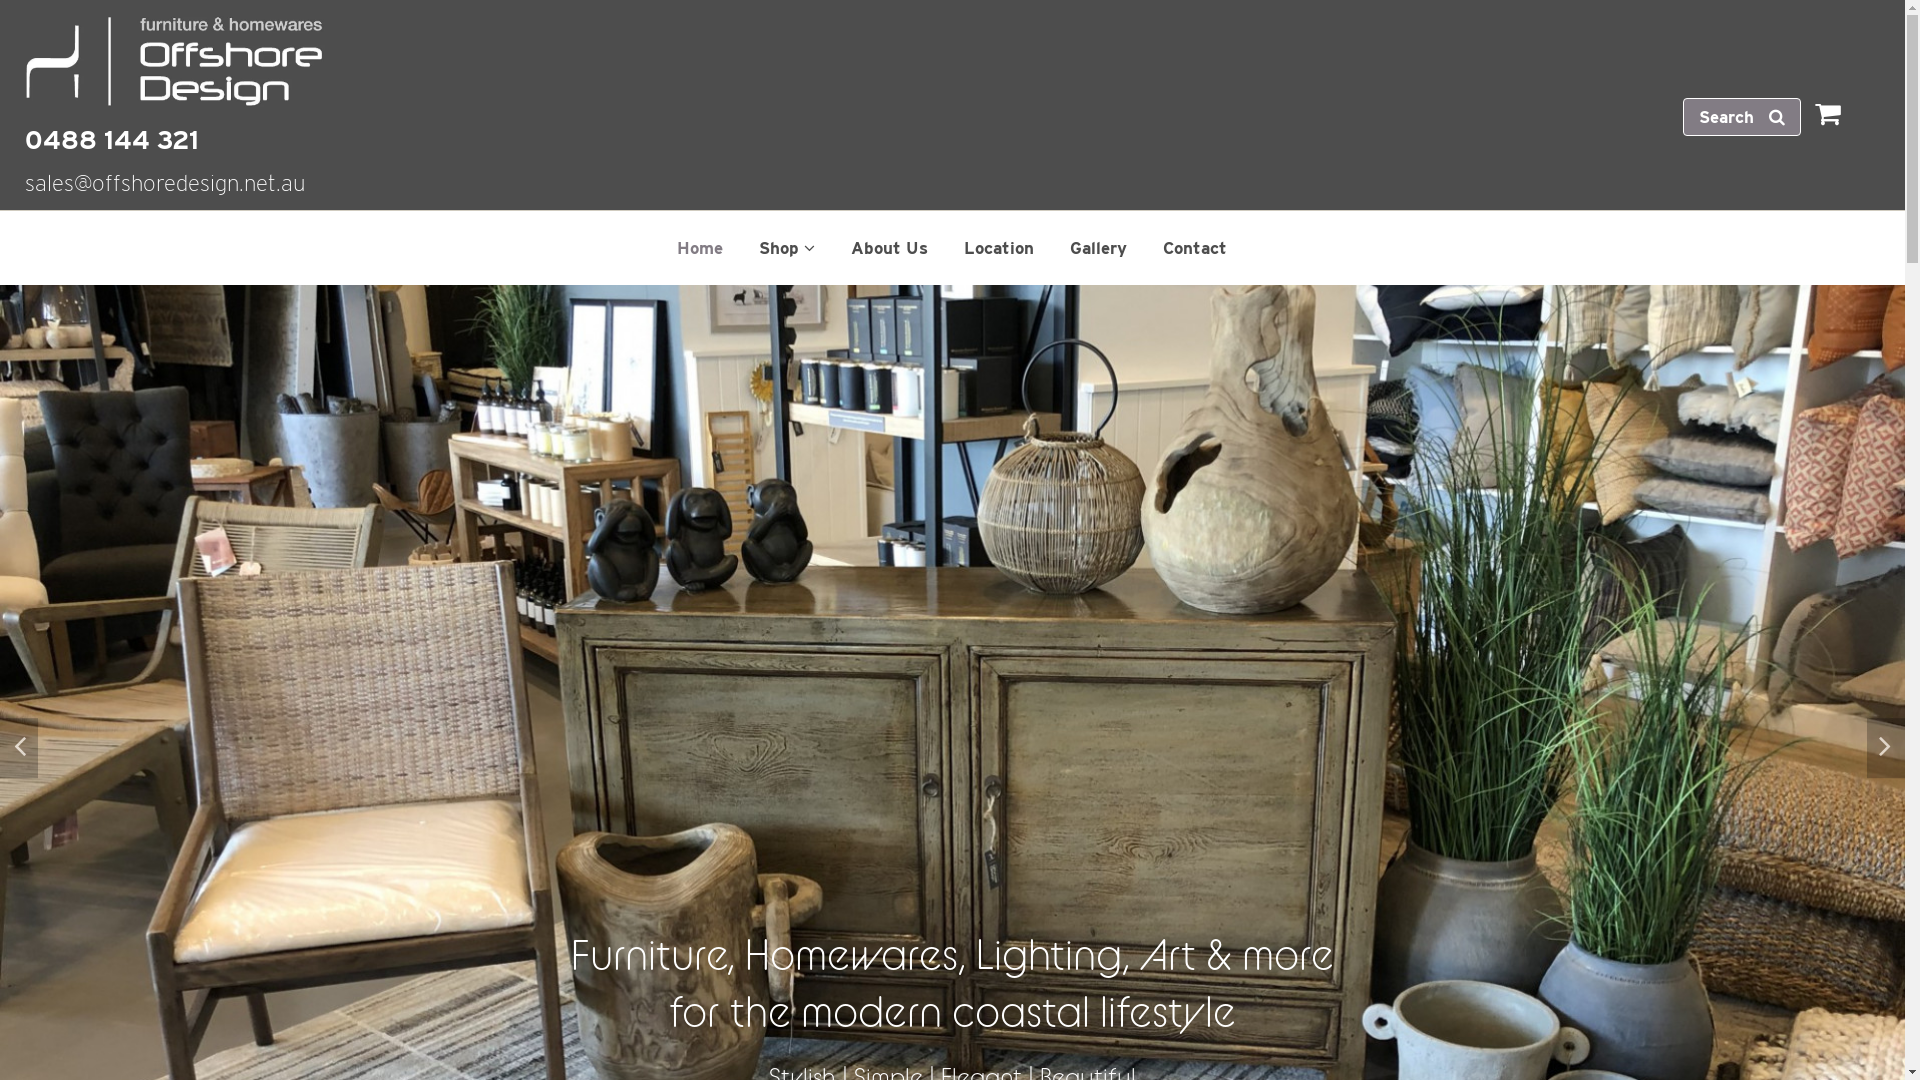 This screenshot has height=1080, width=1920. What do you see at coordinates (952, 145) in the screenshot?
I see `0488 144 321` at bounding box center [952, 145].